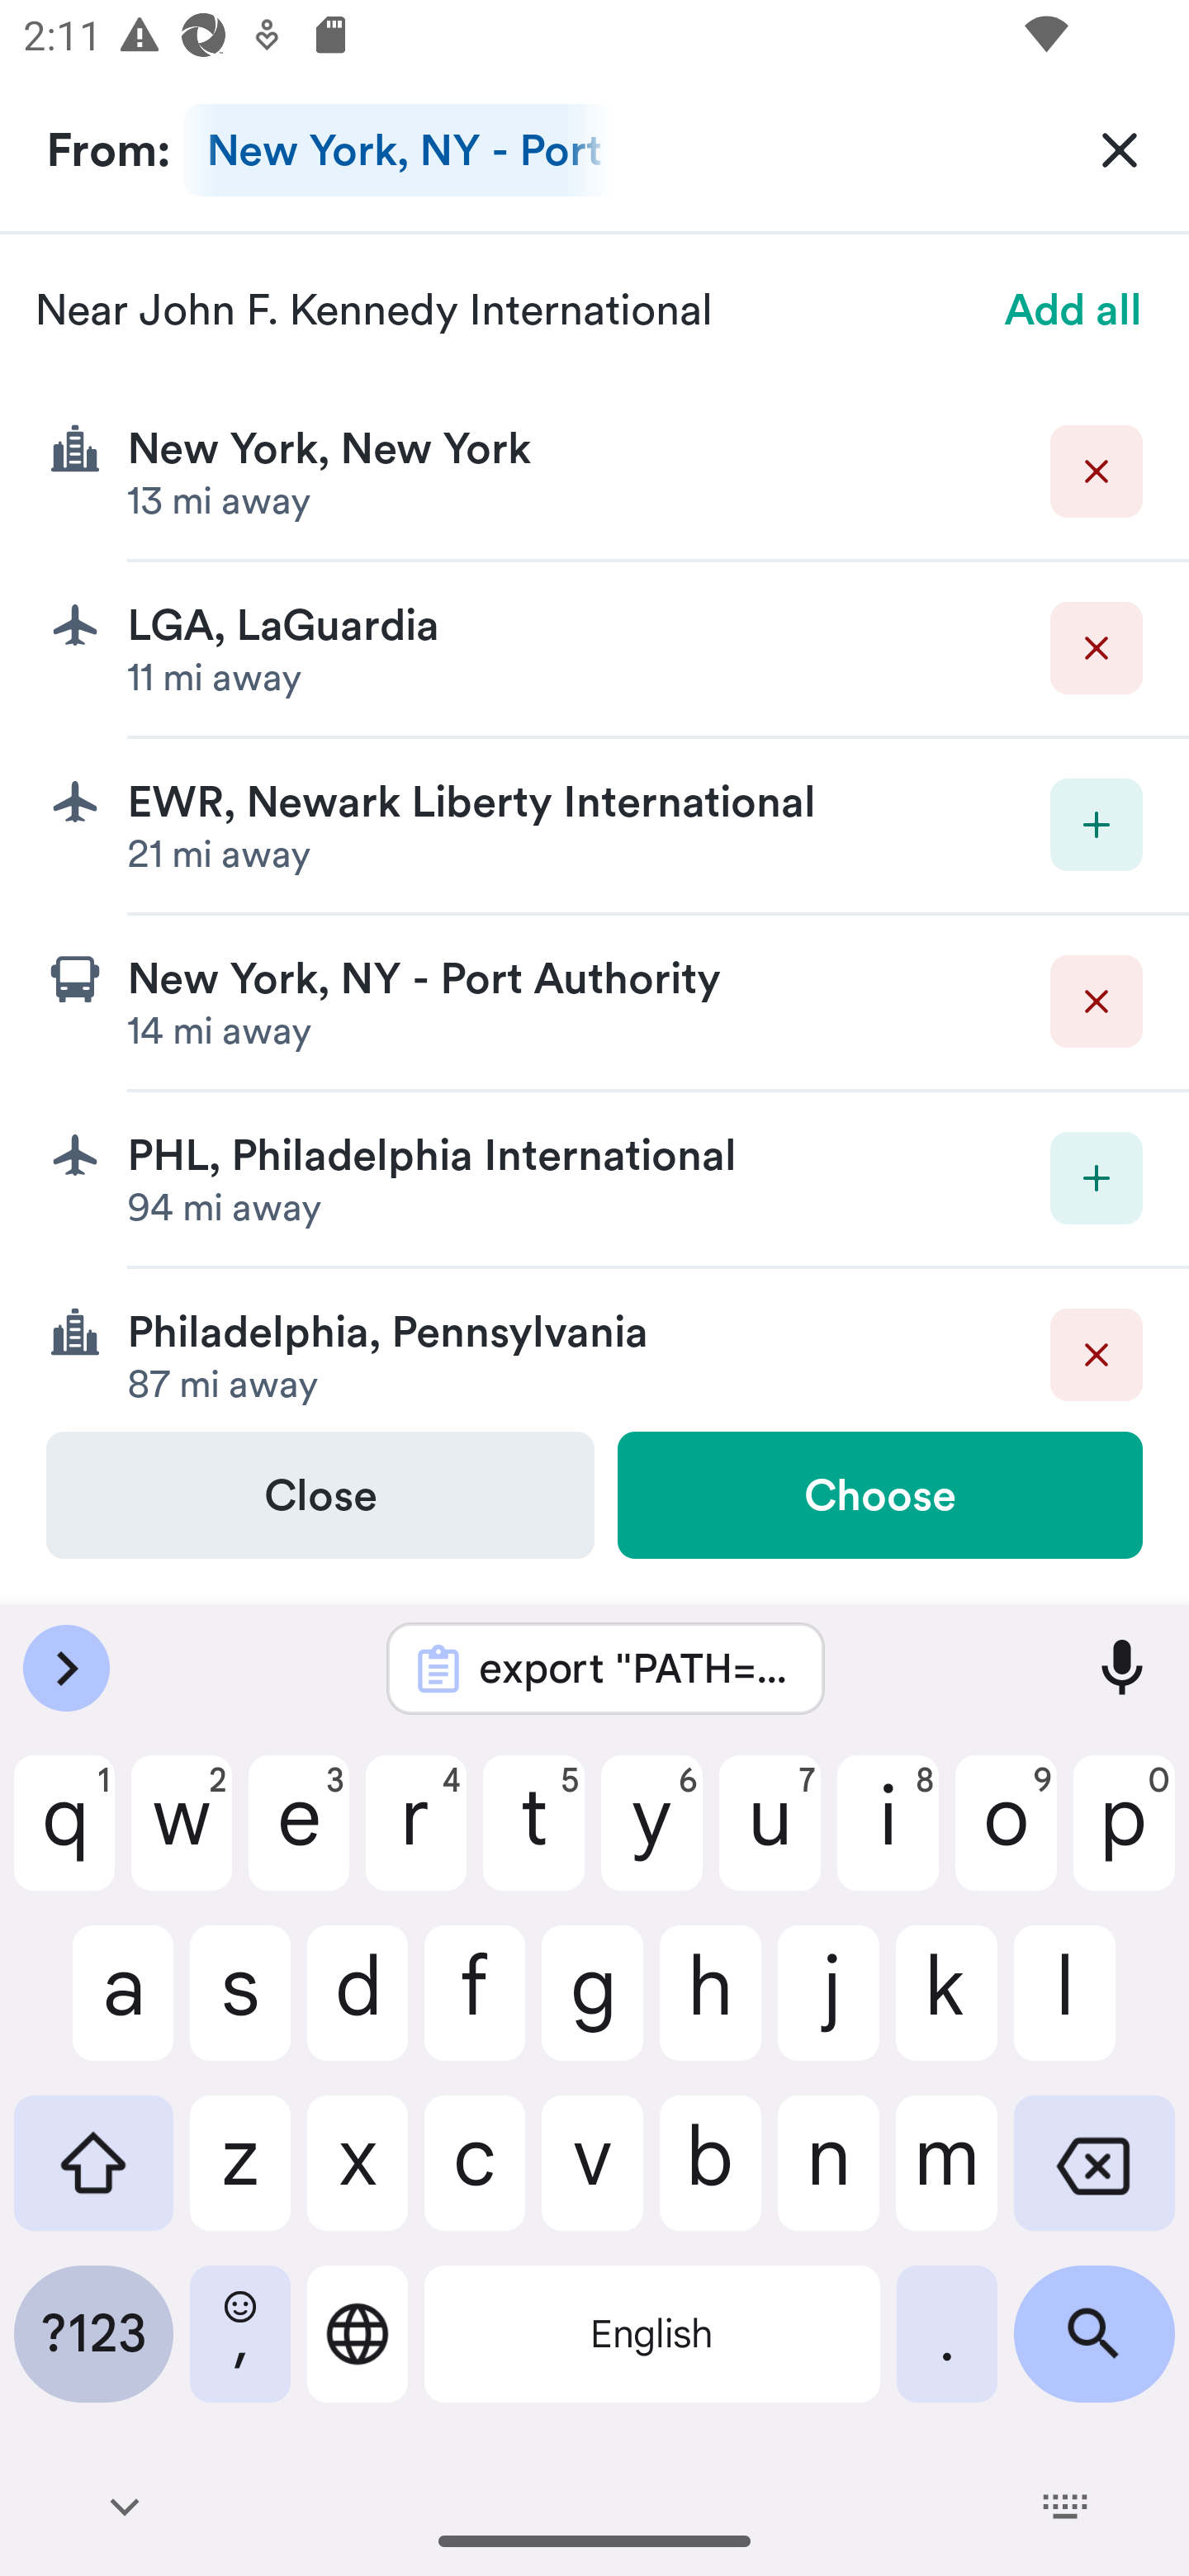 The width and height of the screenshot is (1189, 2576). I want to click on Close, so click(320, 1494).